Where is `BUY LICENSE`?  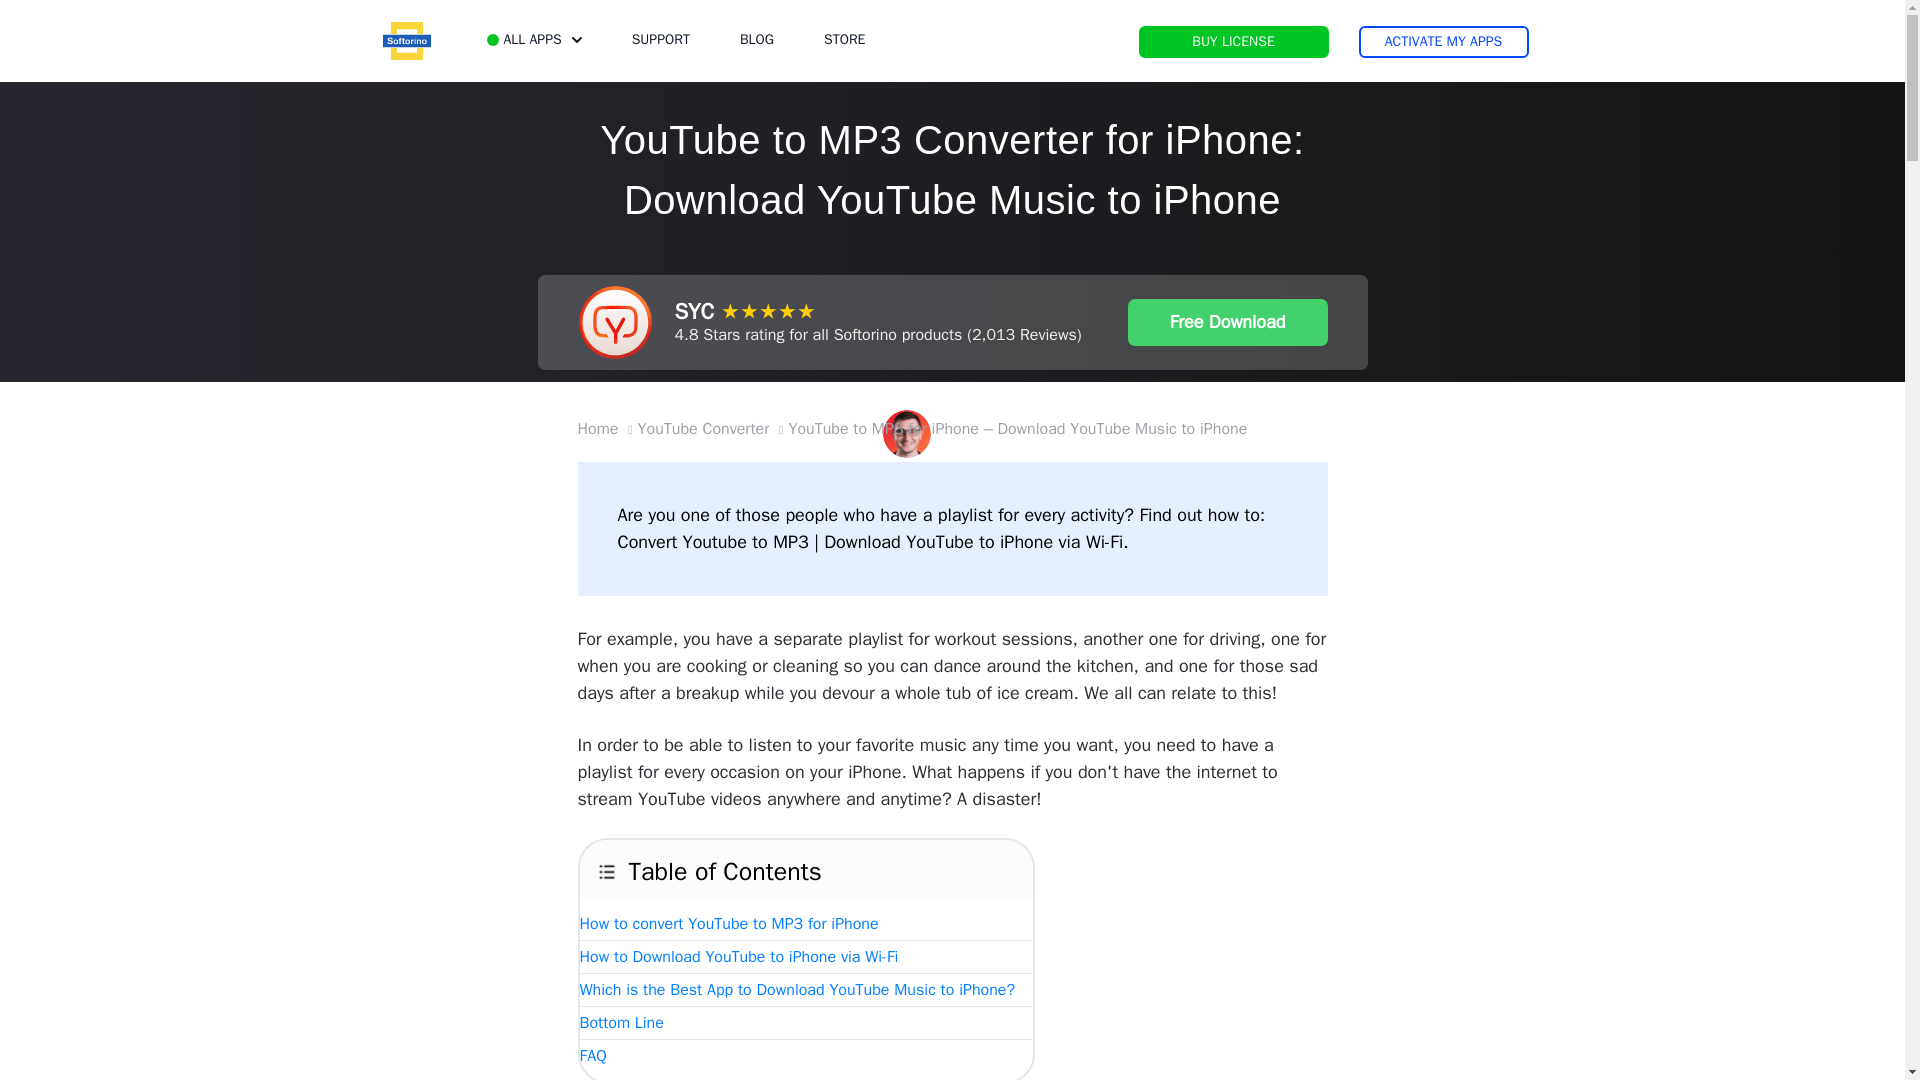
BUY LICENSE is located at coordinates (1233, 42).